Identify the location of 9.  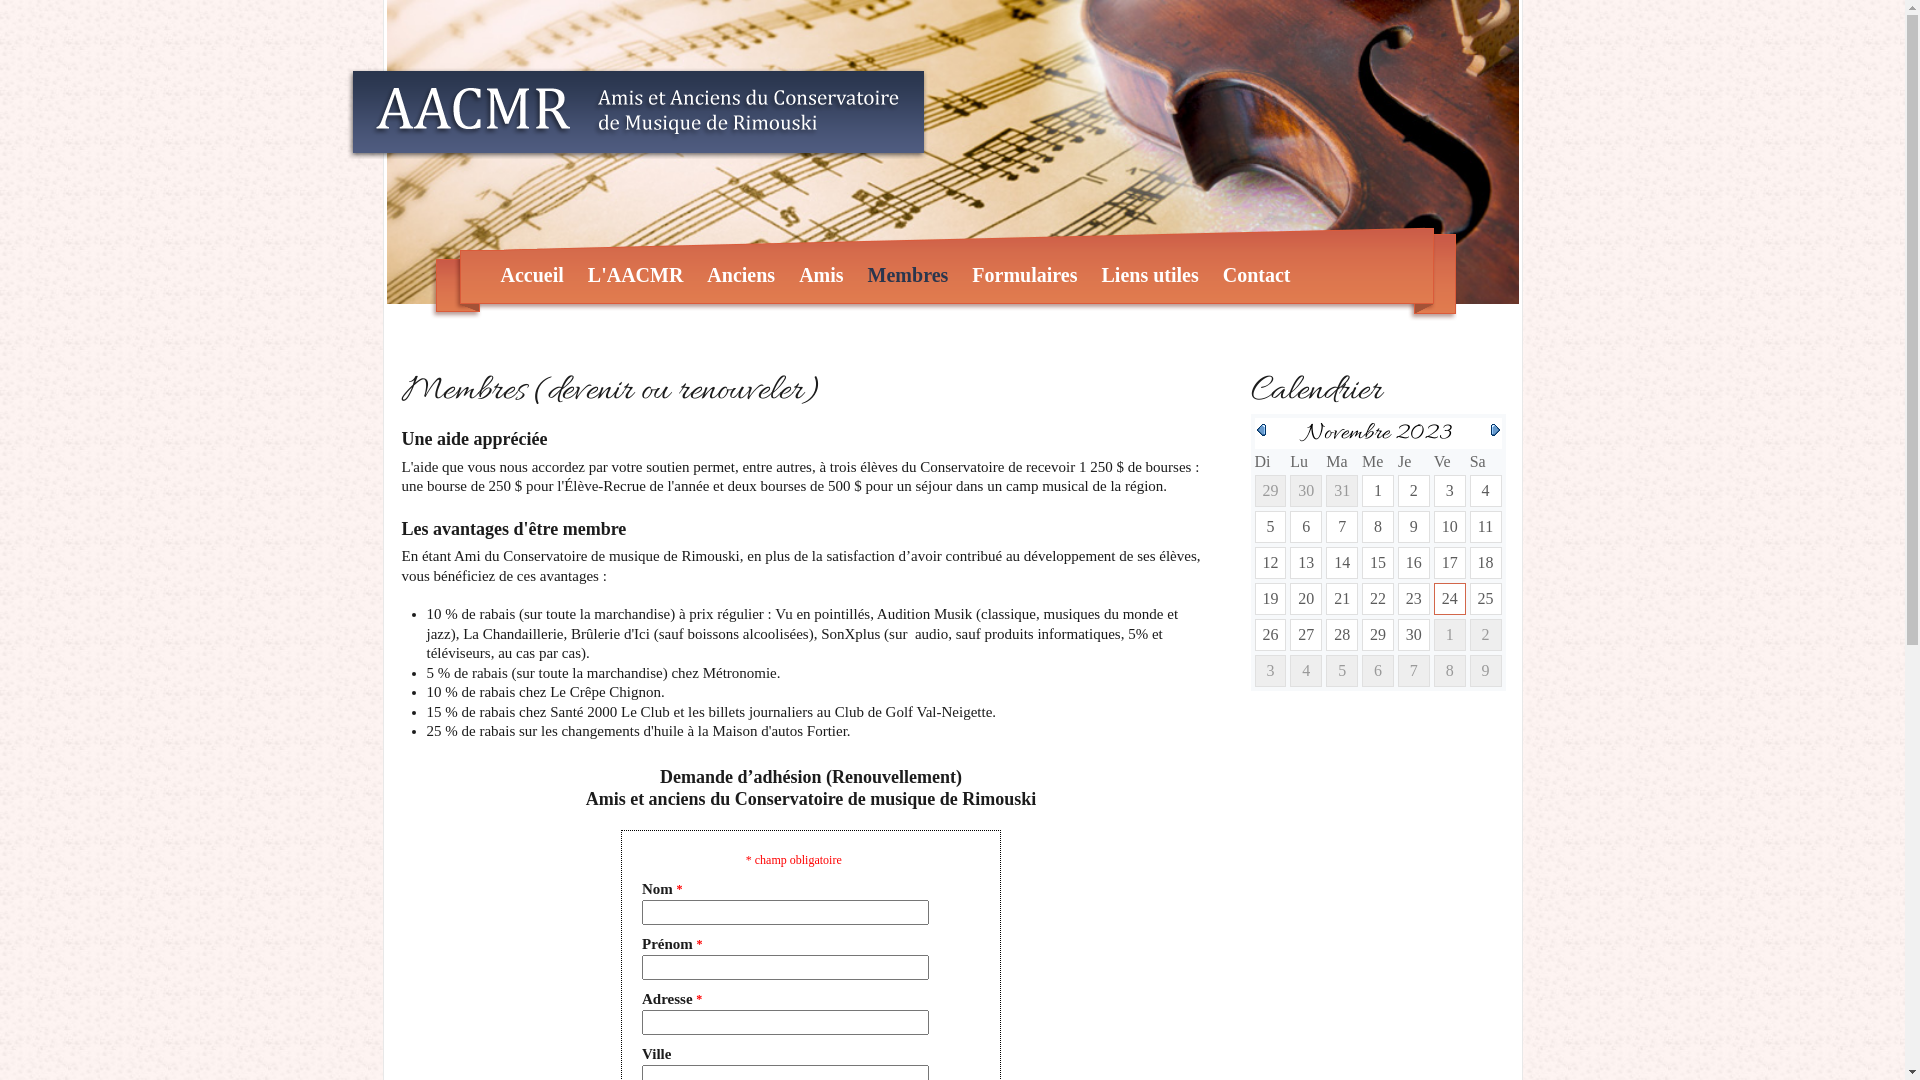
(1414, 526).